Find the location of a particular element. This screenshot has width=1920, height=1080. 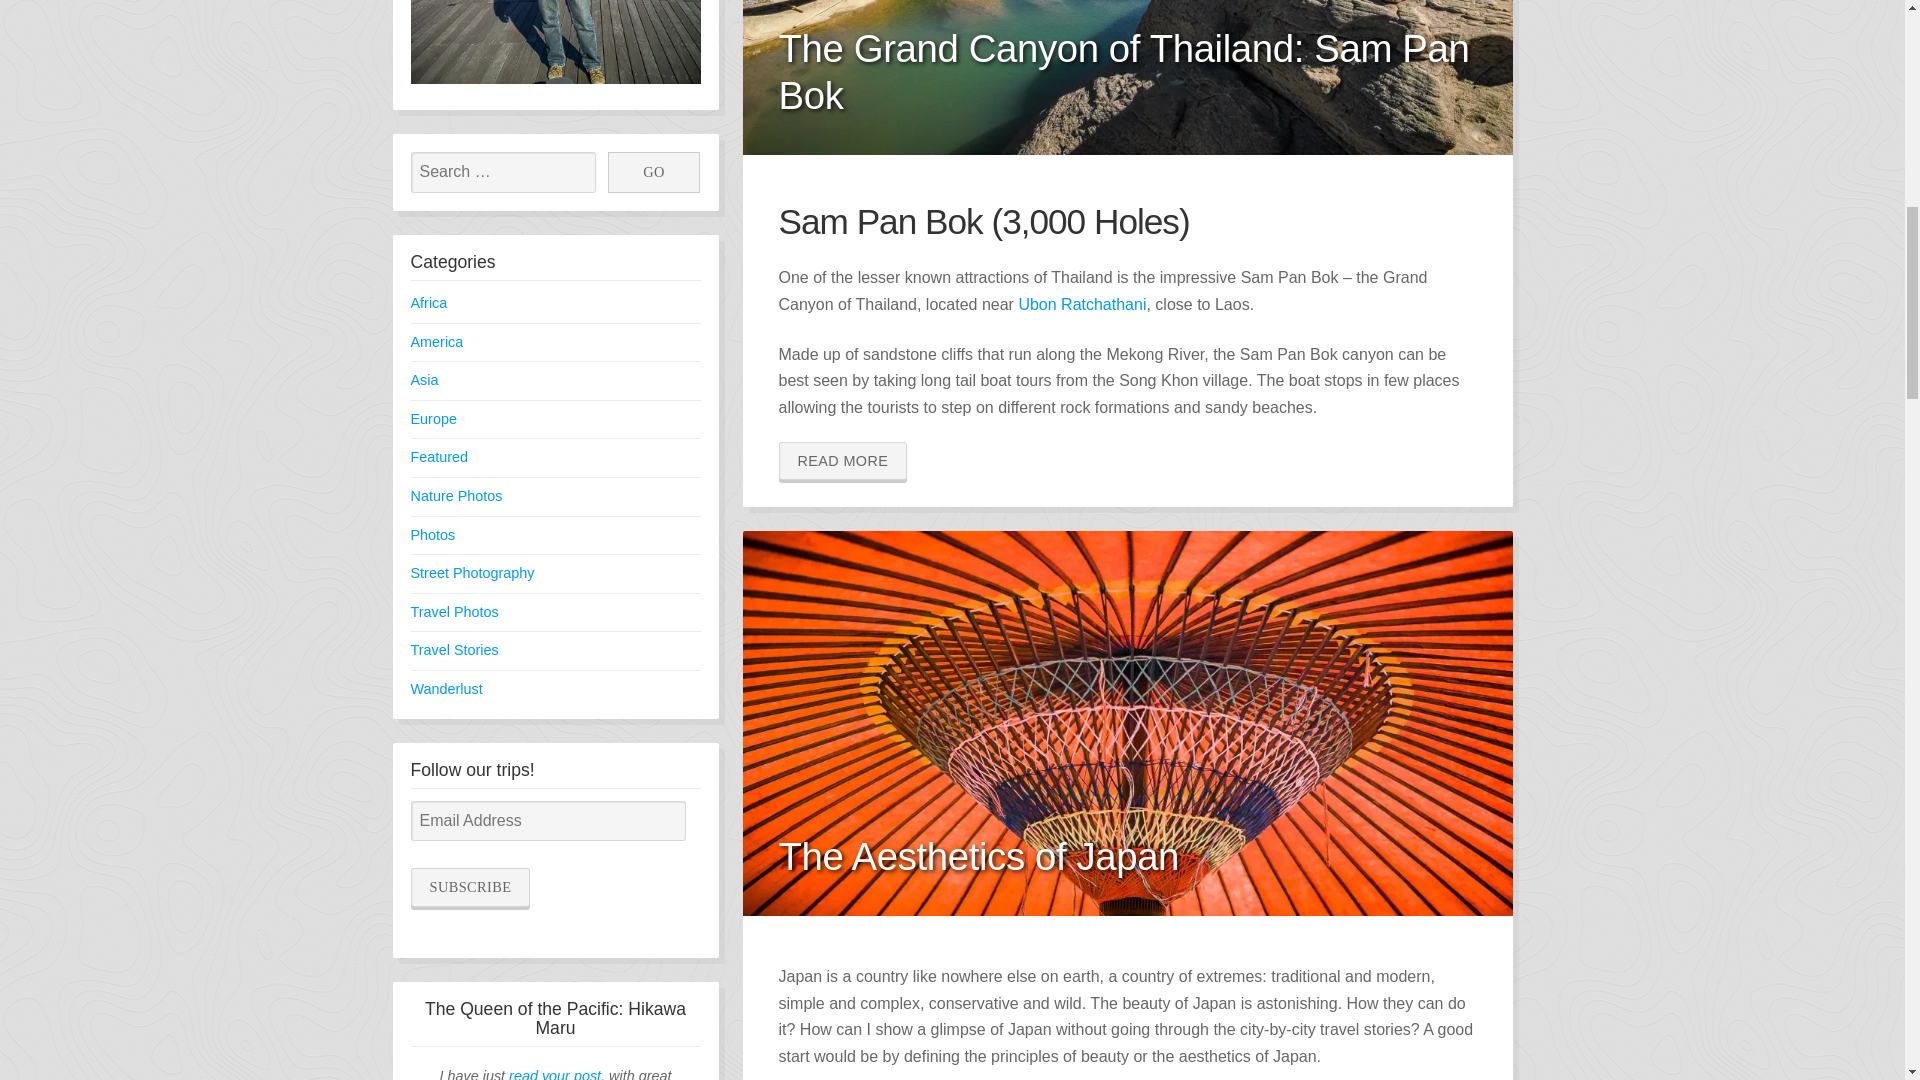

read your post is located at coordinates (554, 1074).